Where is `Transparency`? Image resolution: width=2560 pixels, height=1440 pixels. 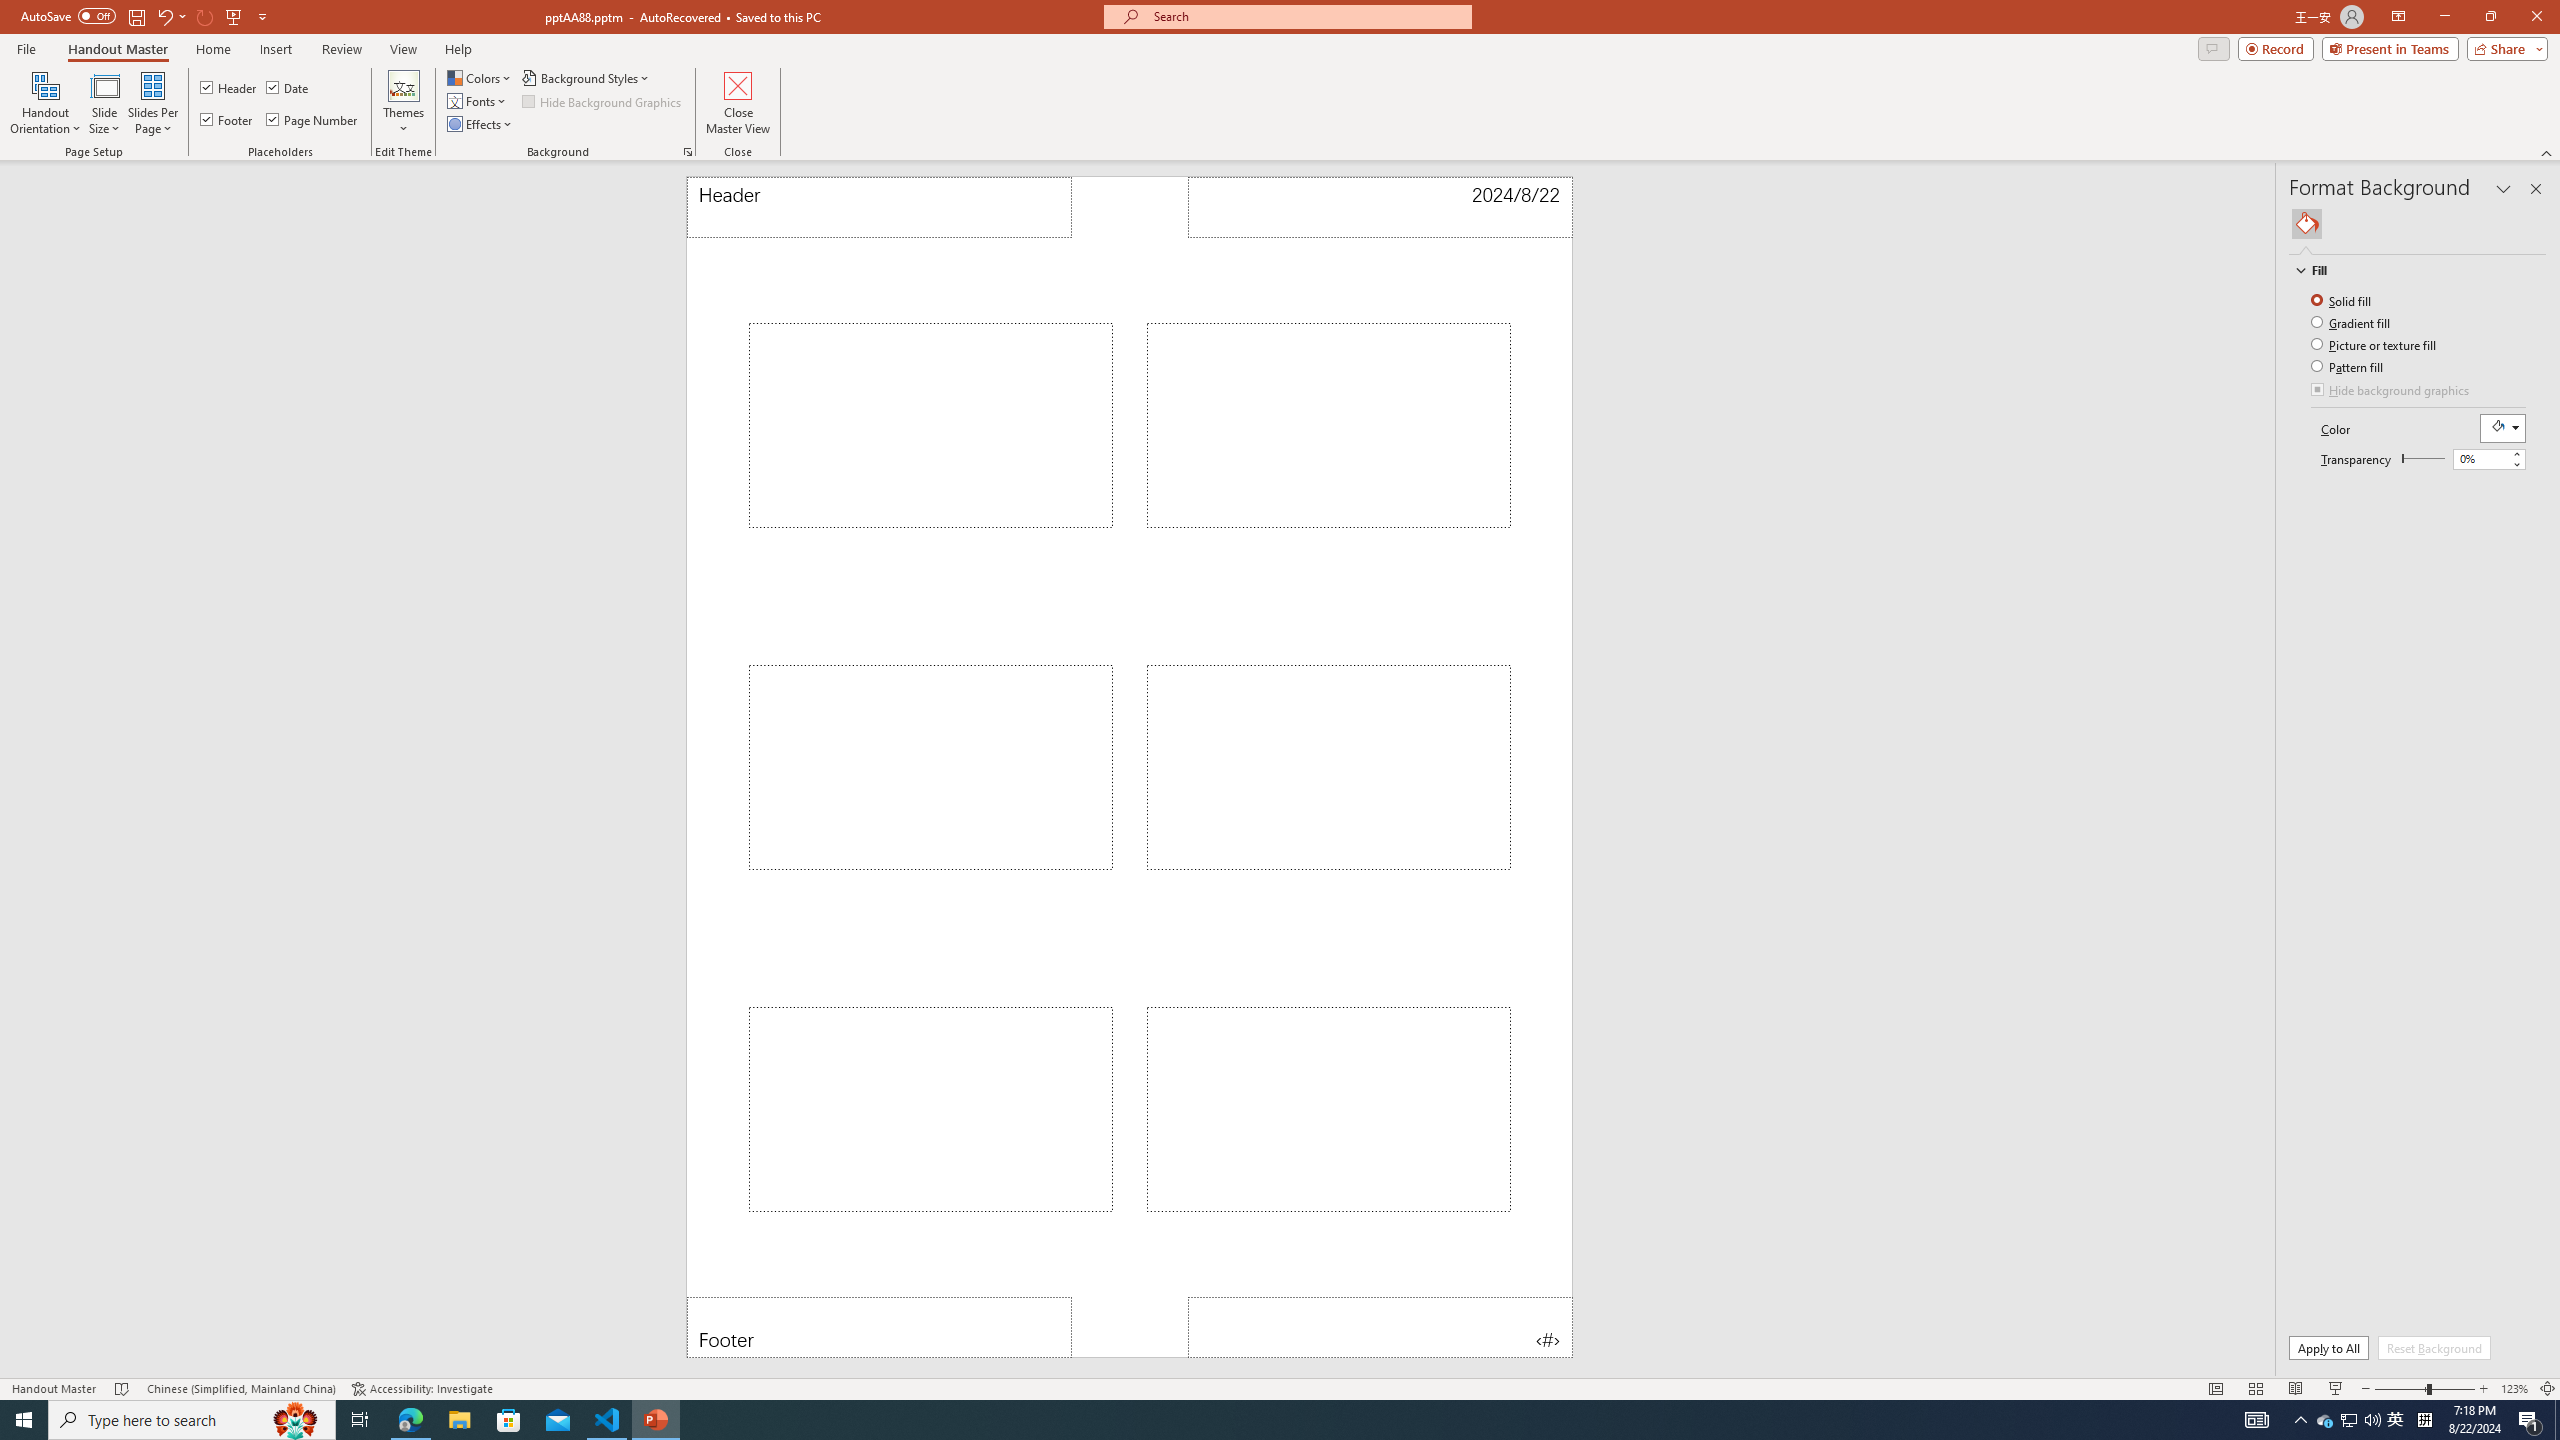
Transparency is located at coordinates (2422, 458).